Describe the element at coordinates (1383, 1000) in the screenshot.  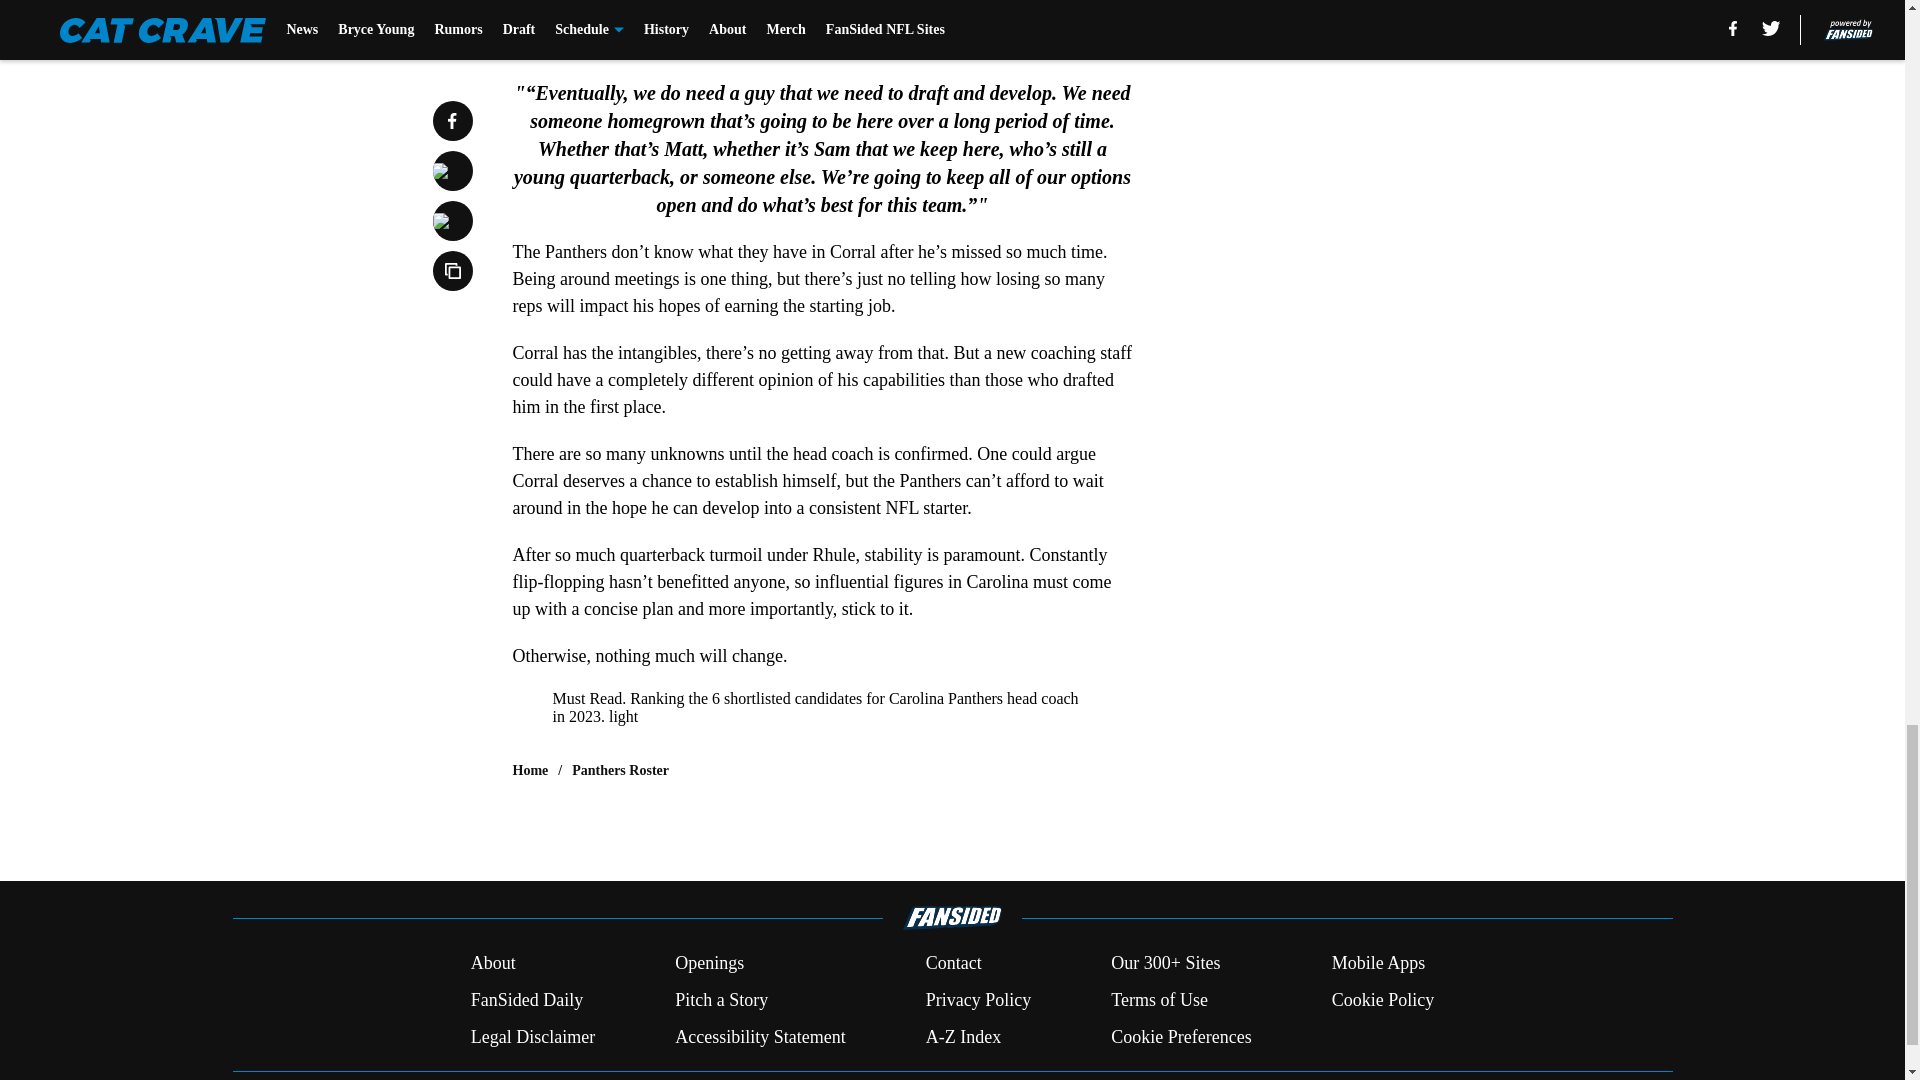
I see `Cookie Policy` at that location.